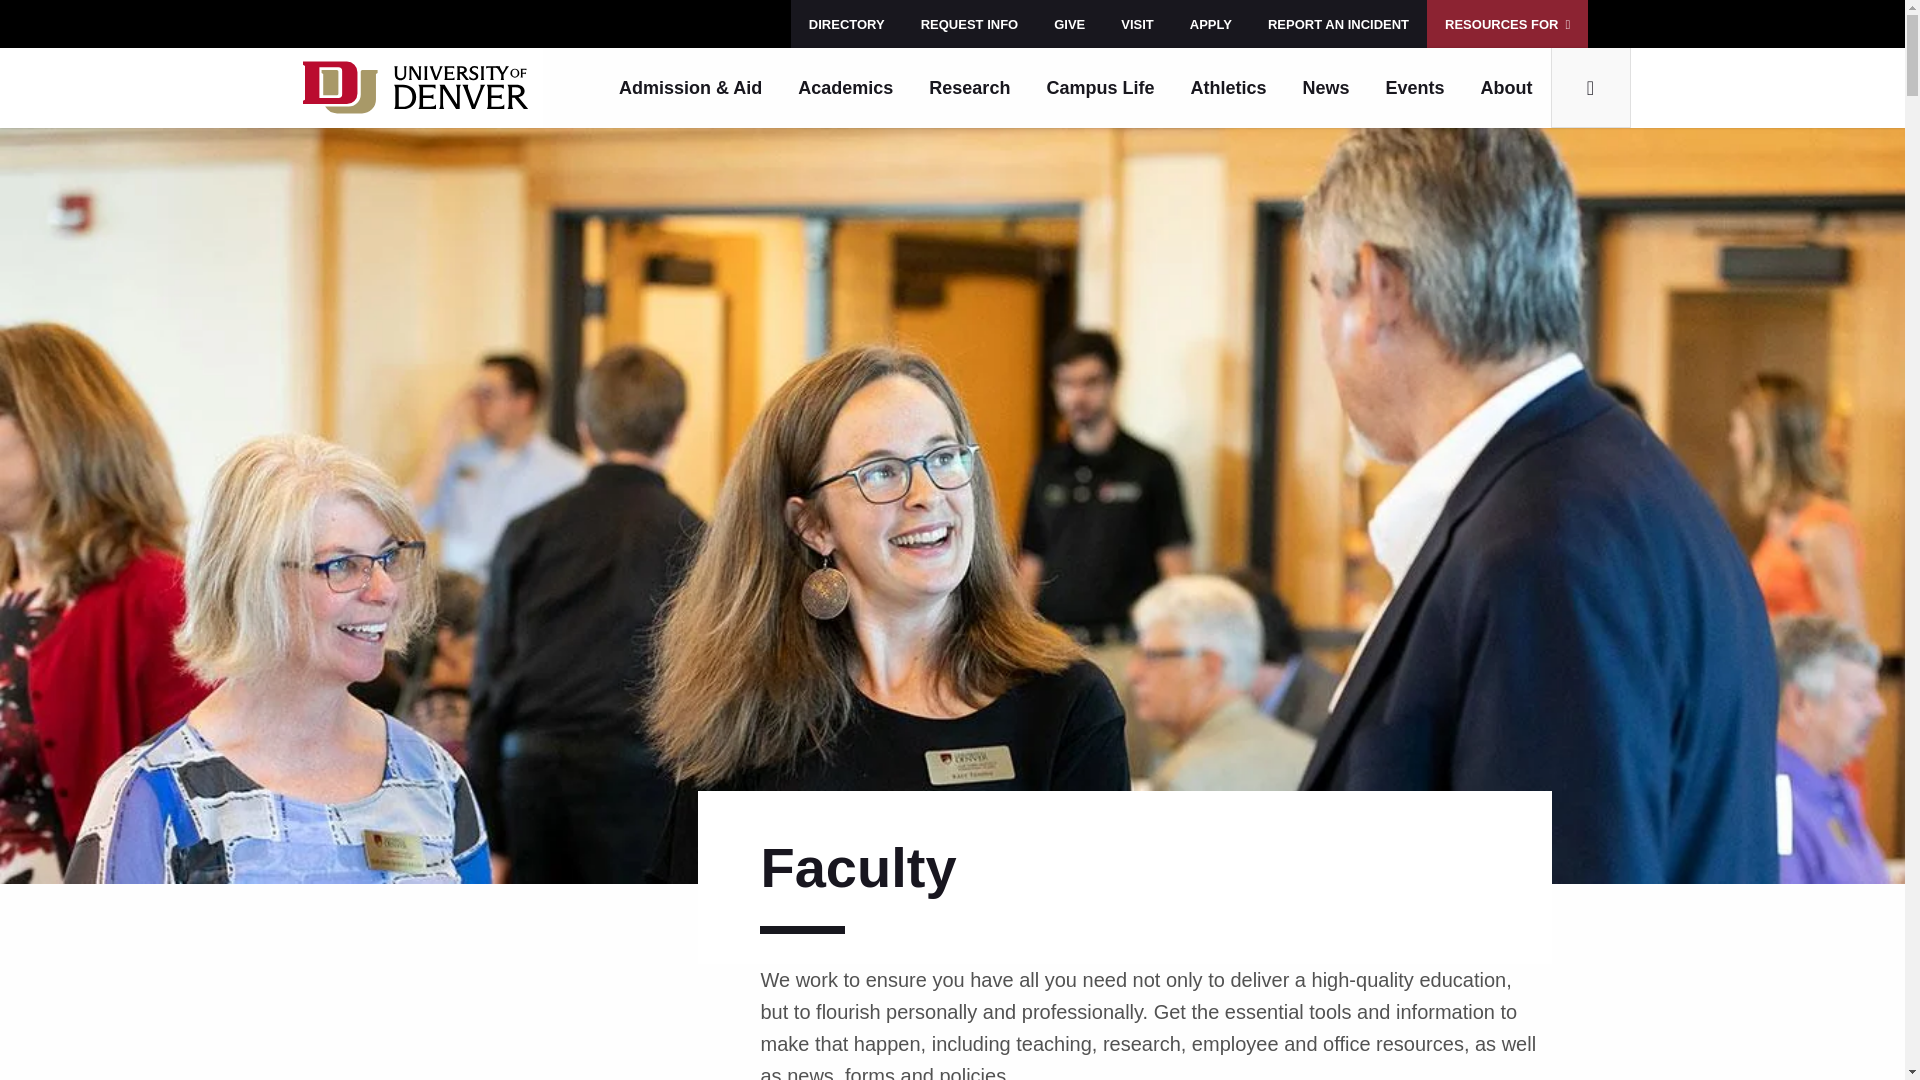  Describe the element at coordinates (846, 24) in the screenshot. I see `DU Directory` at that location.